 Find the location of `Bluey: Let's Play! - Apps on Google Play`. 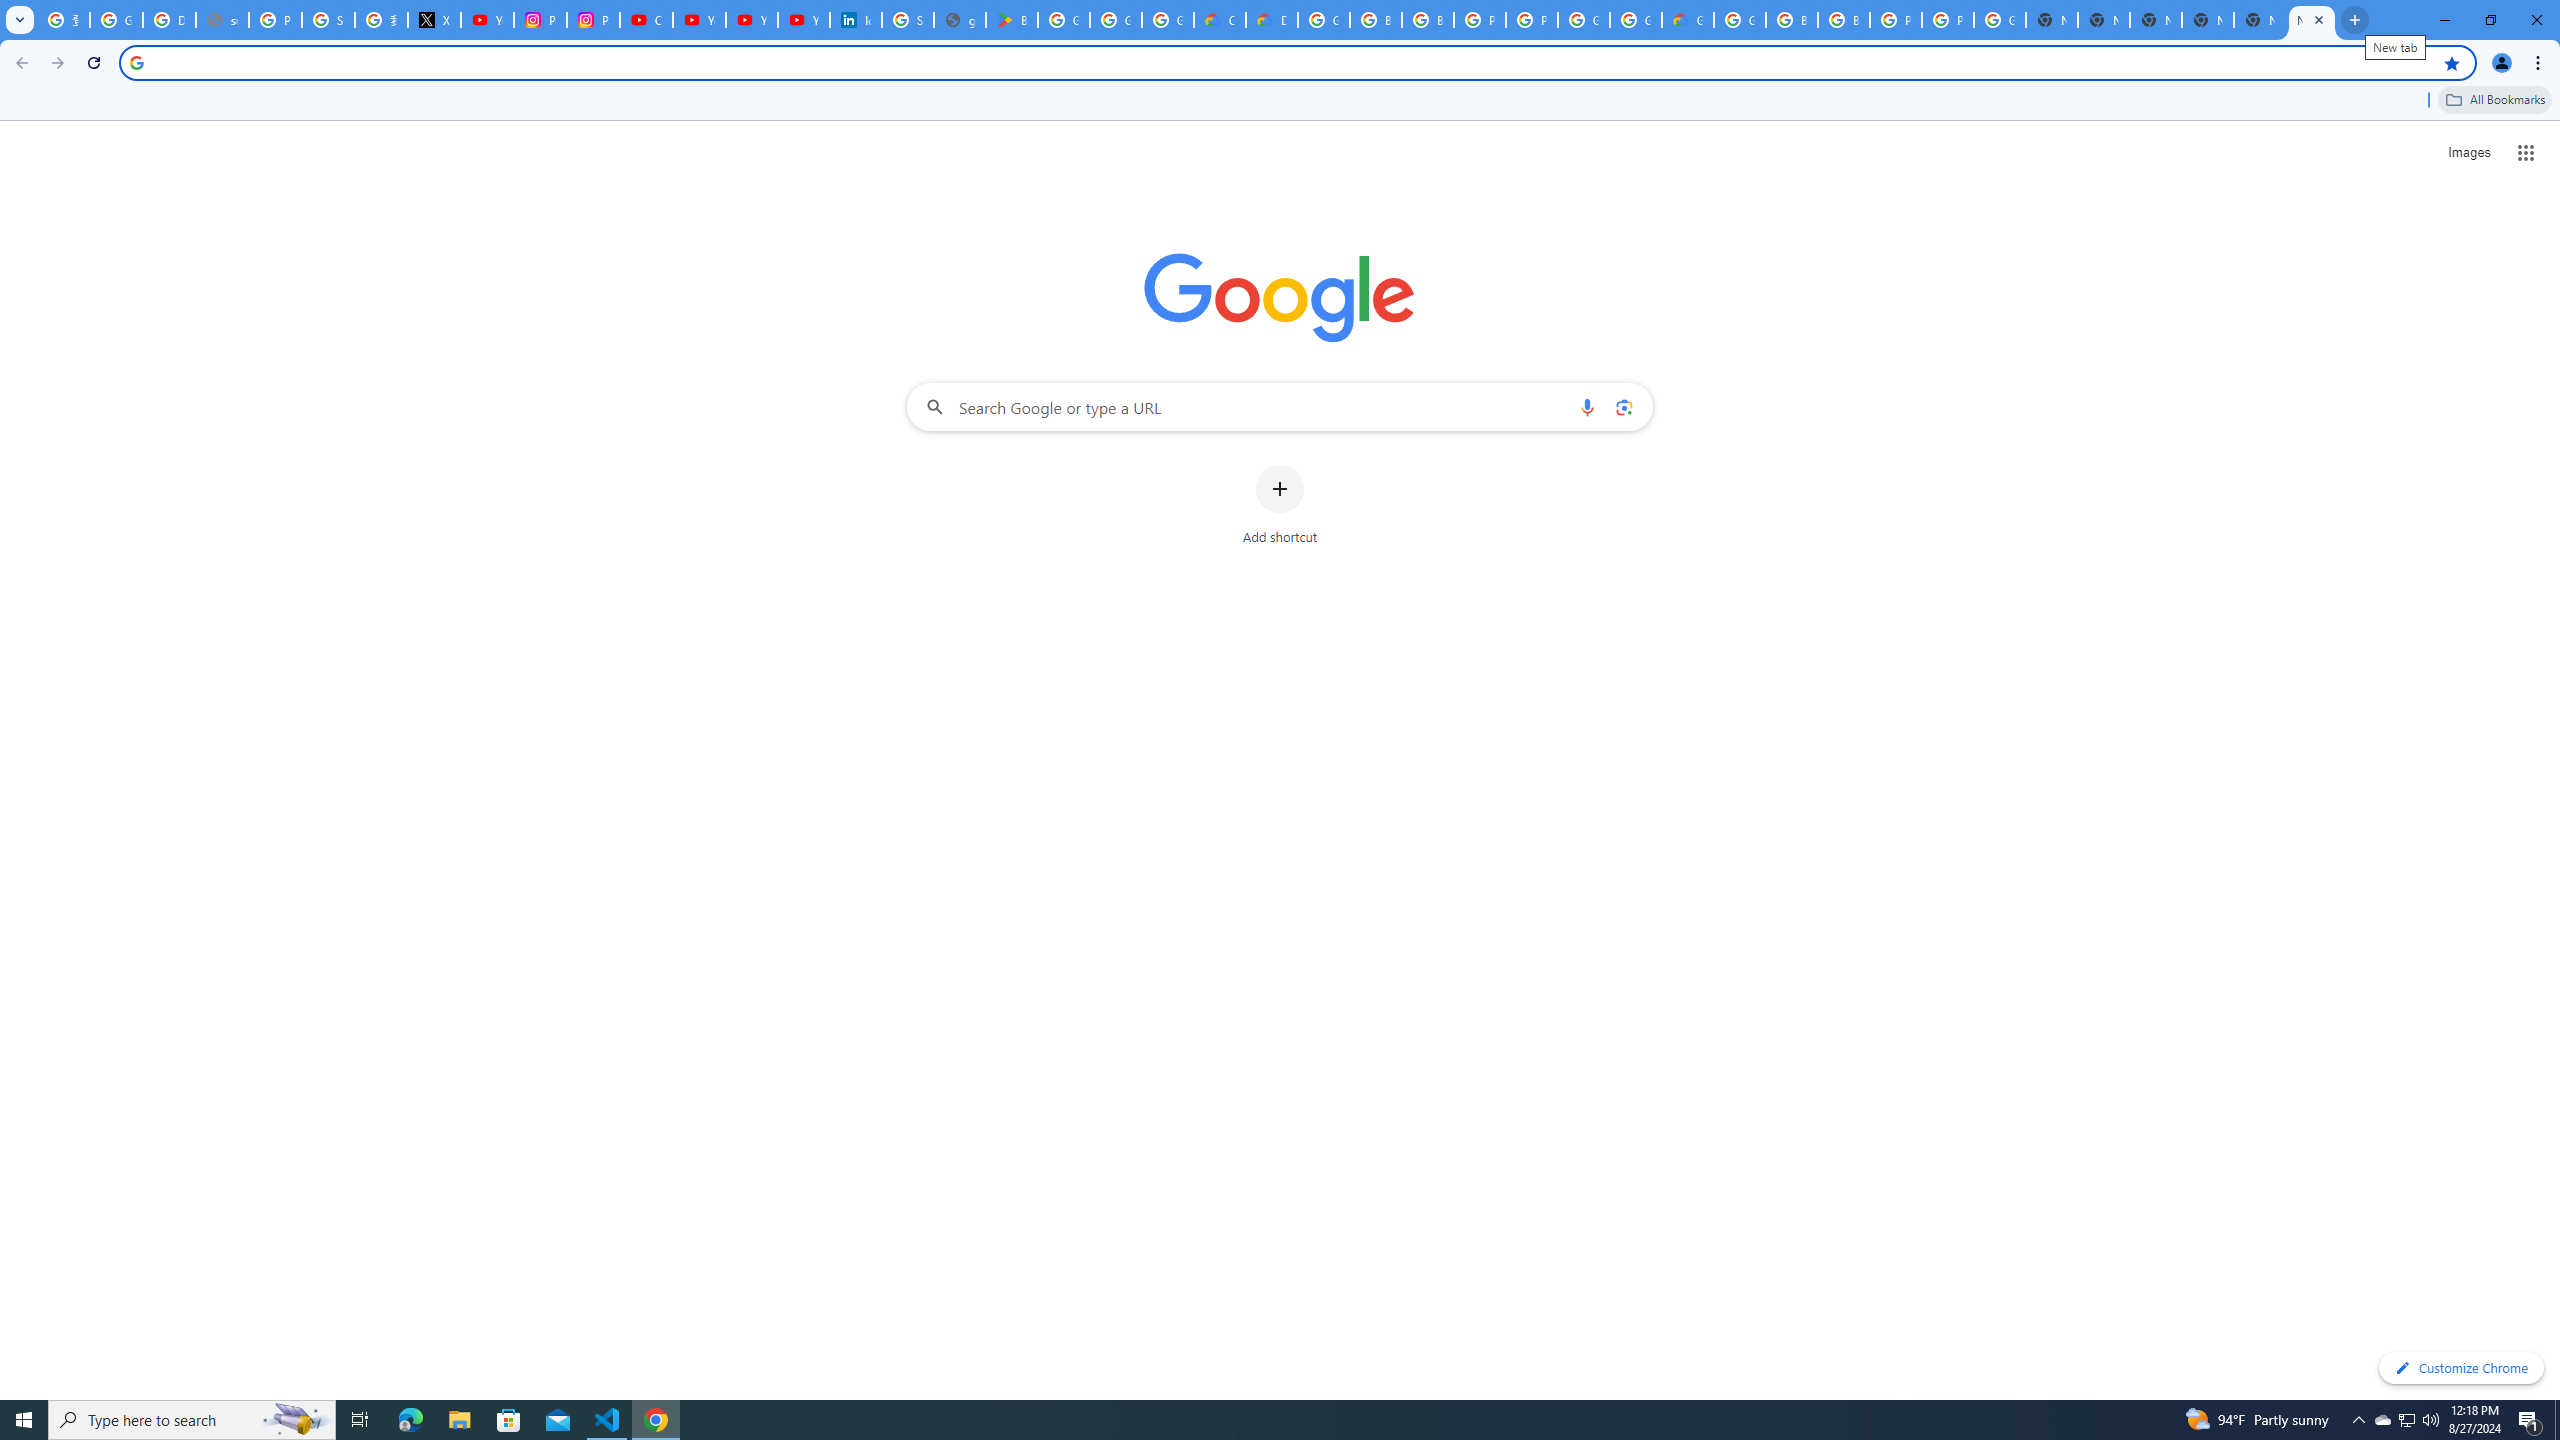

Bluey: Let's Play! - Apps on Google Play is located at coordinates (1012, 20).